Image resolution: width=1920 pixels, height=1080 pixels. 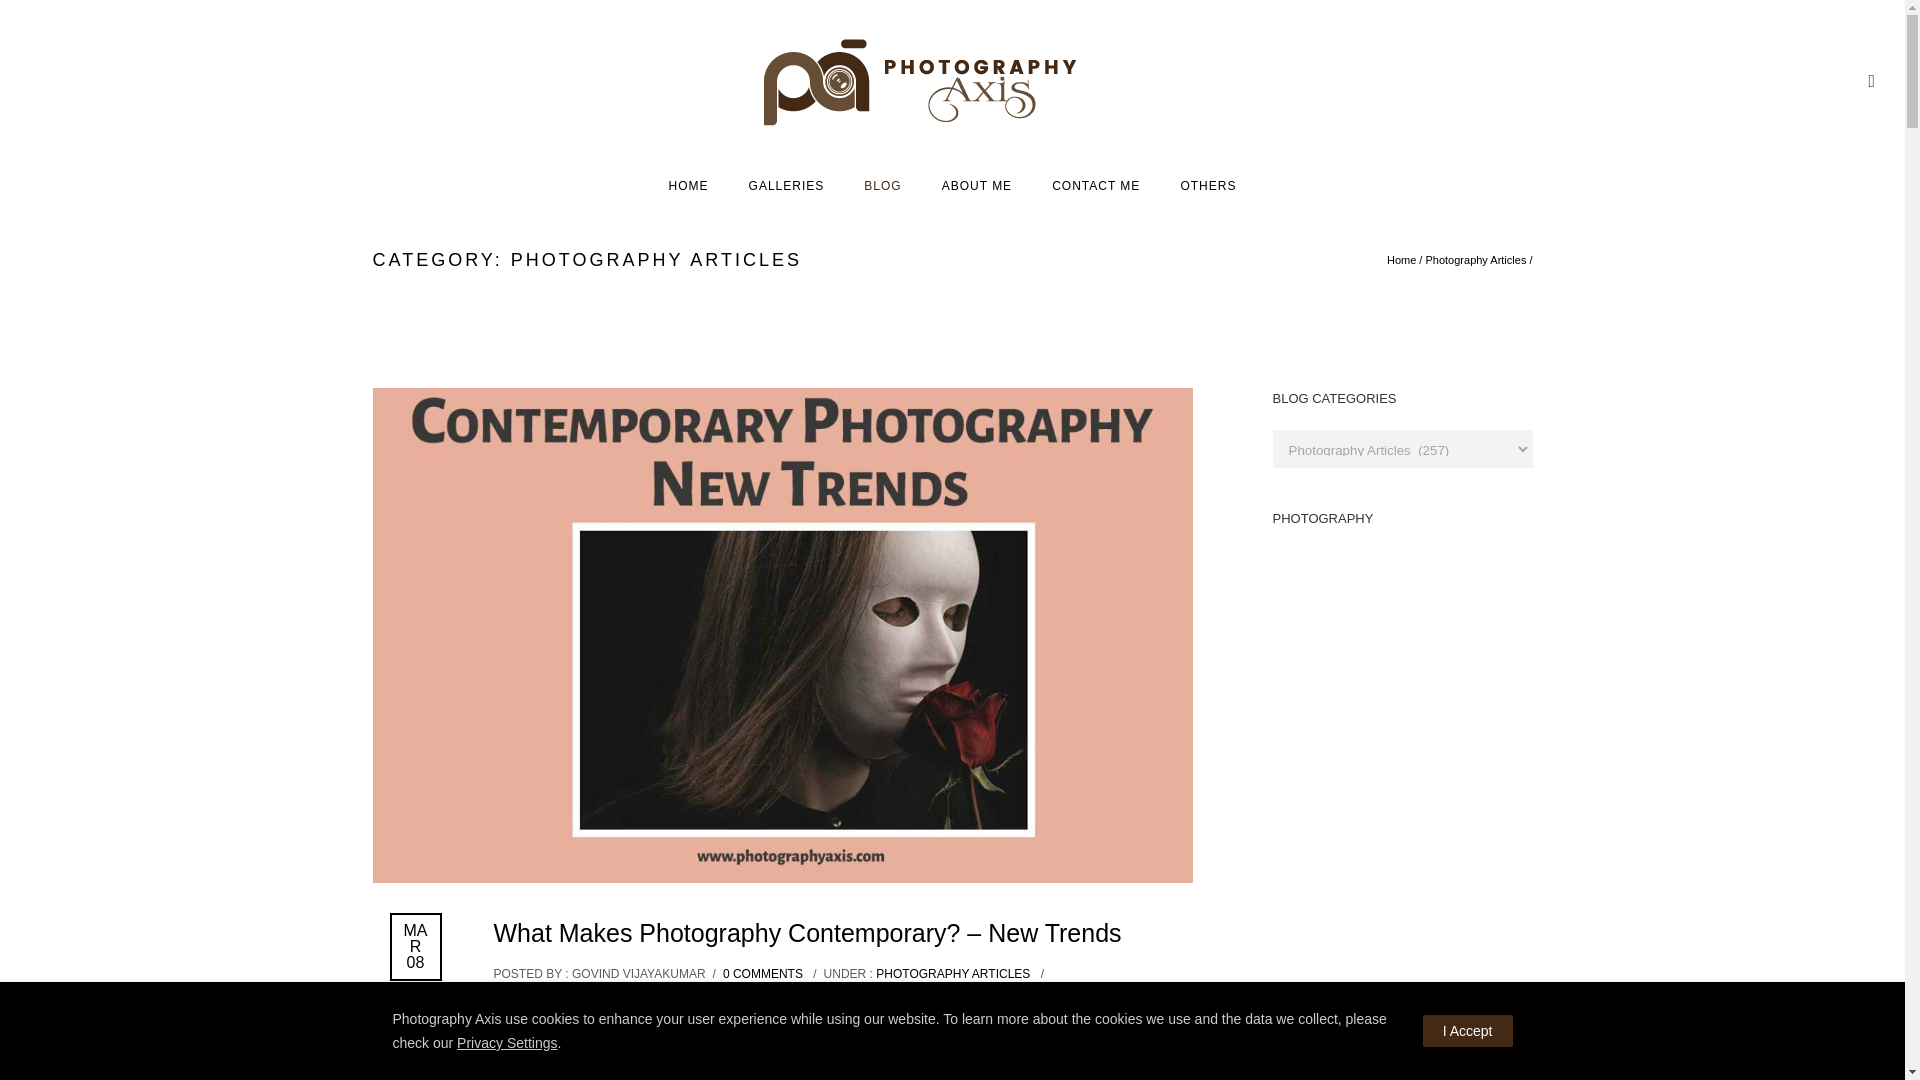 What do you see at coordinates (976, 186) in the screenshot?
I see `About ME` at bounding box center [976, 186].